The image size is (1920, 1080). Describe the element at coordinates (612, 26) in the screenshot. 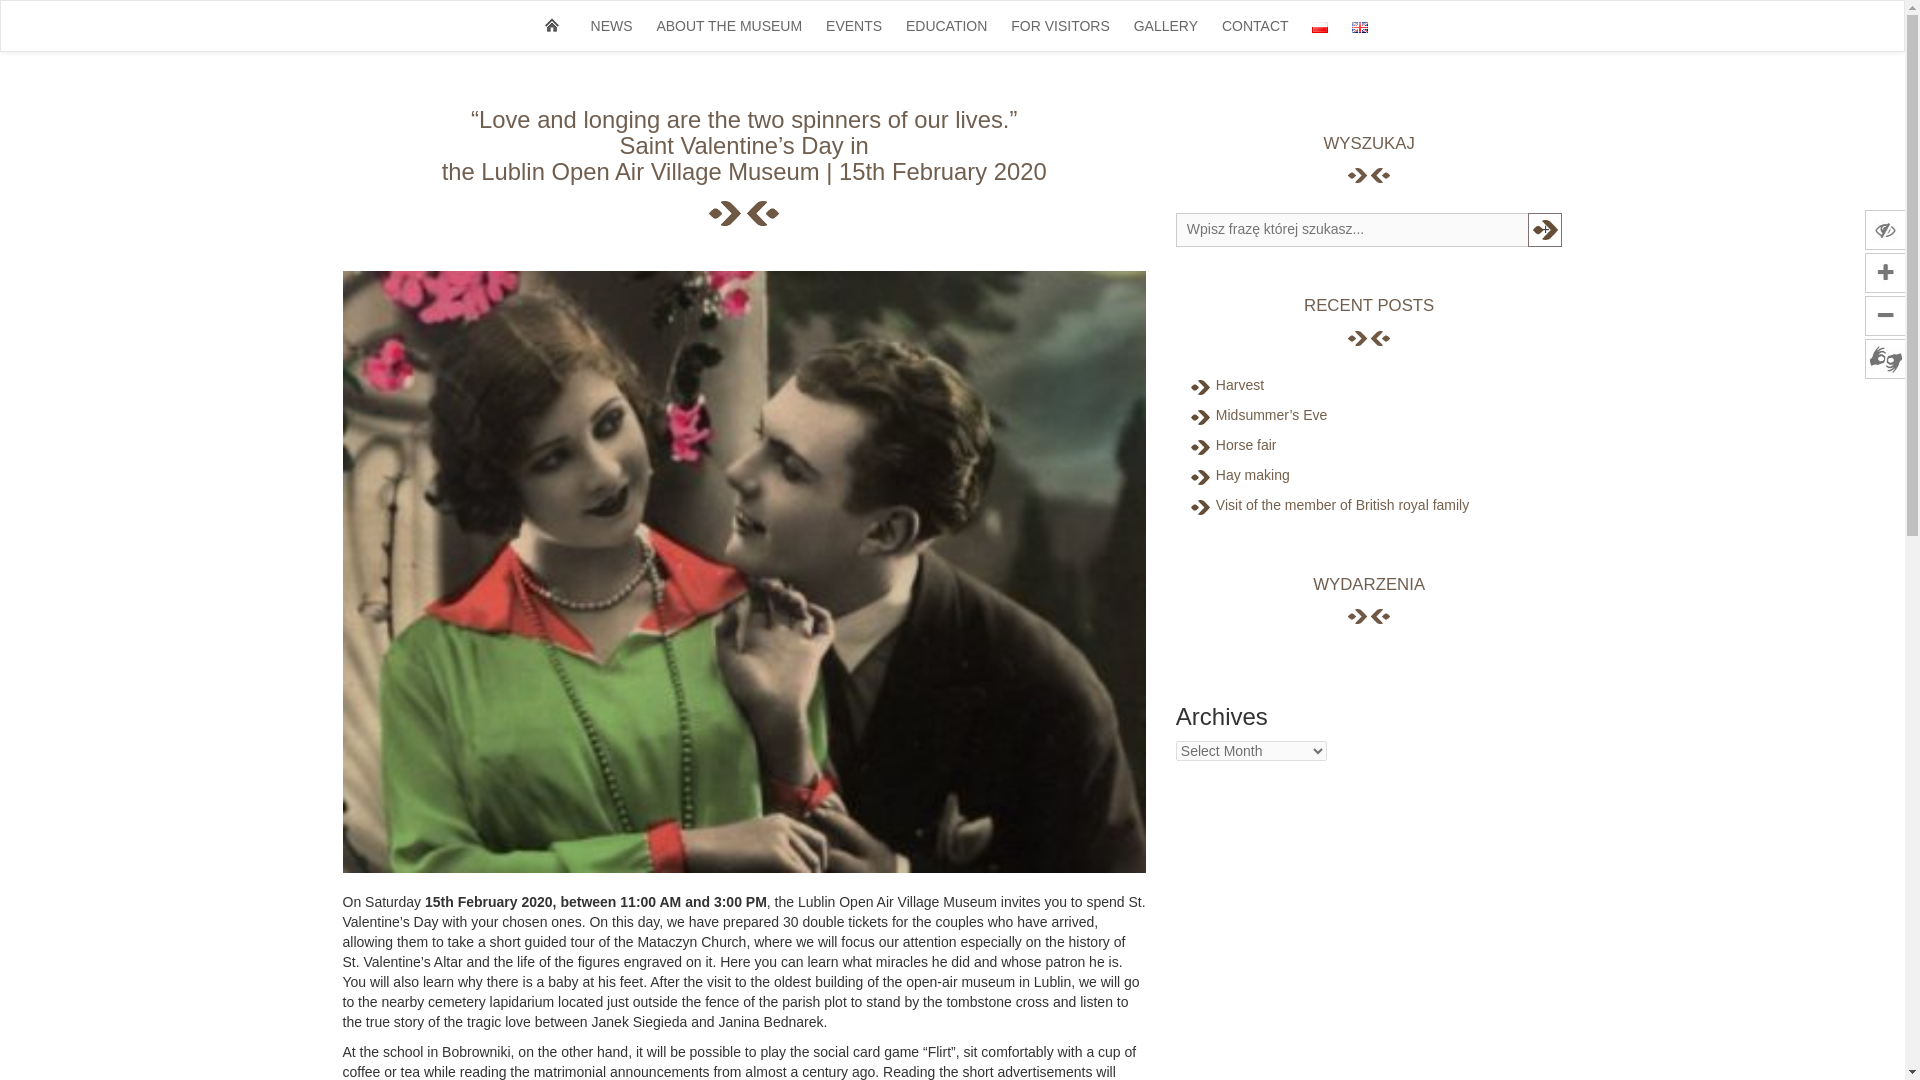

I see `NEWS` at that location.